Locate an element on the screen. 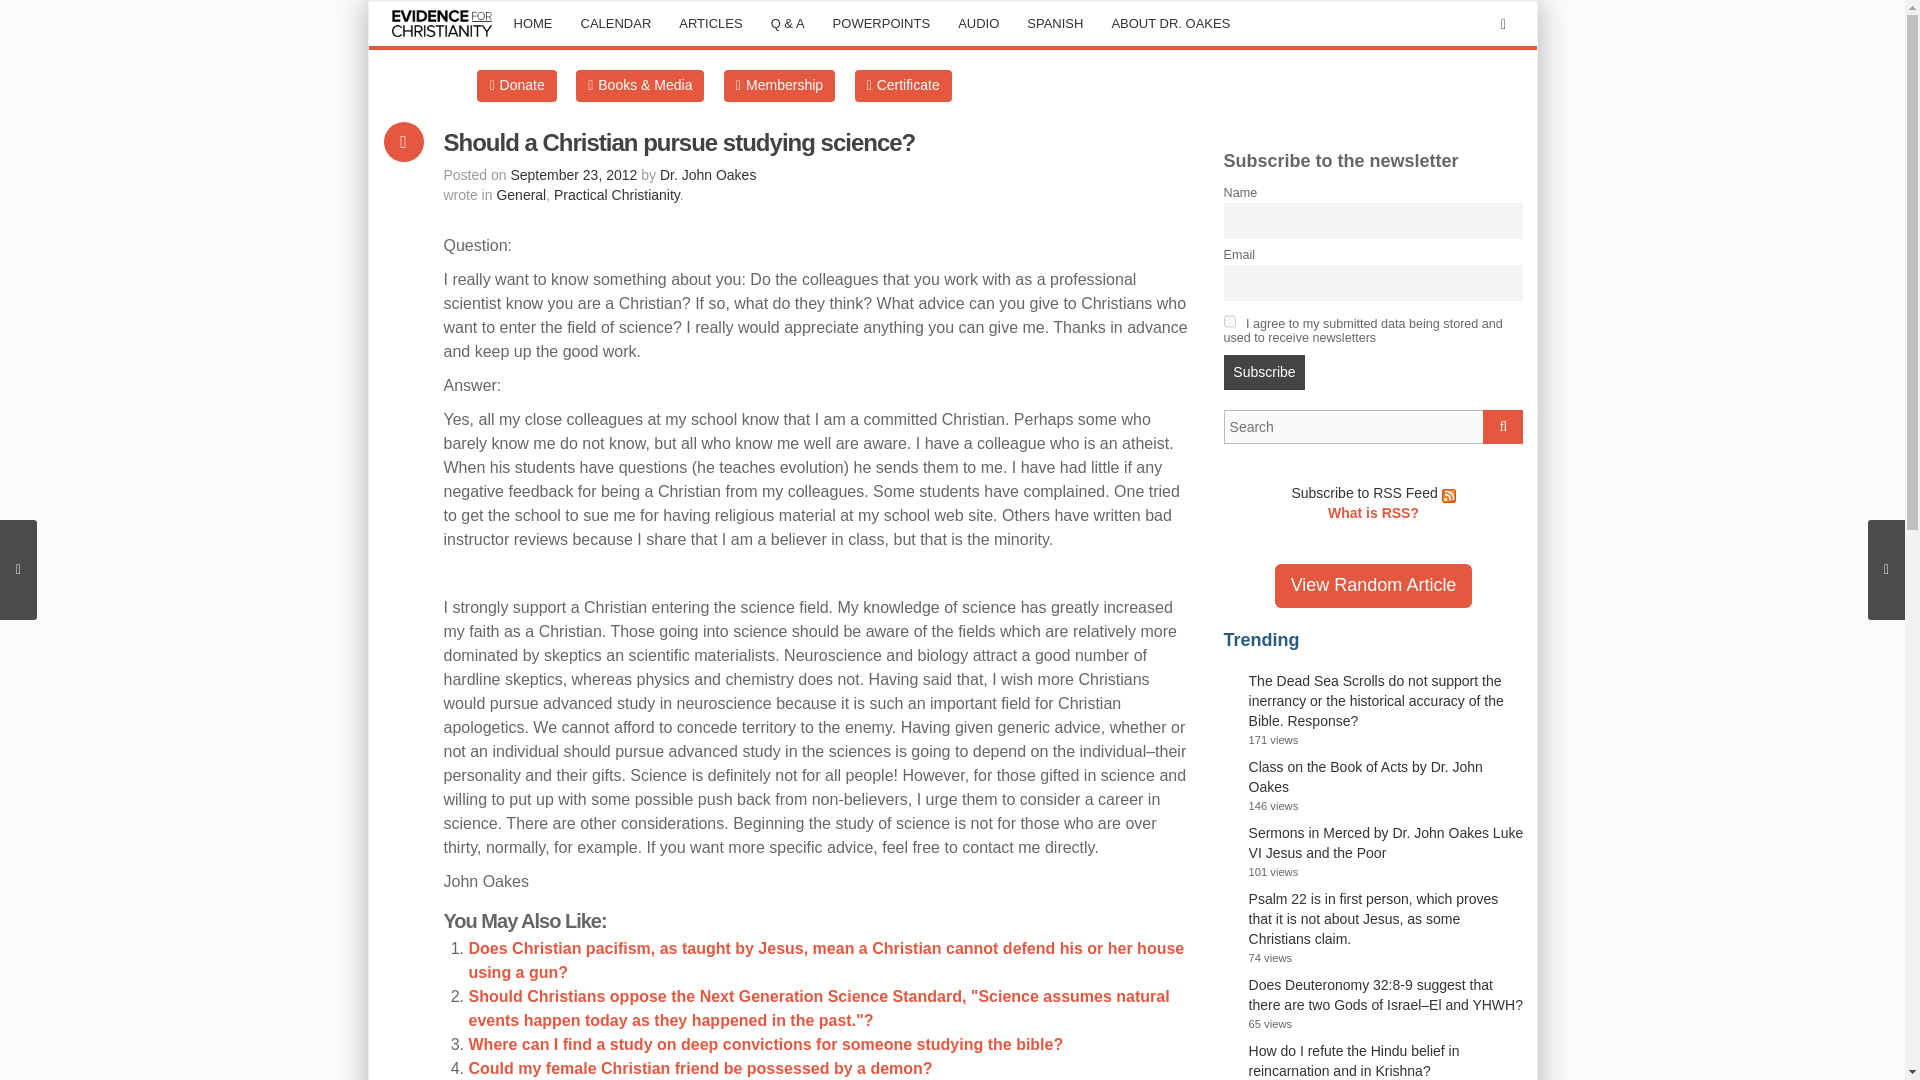  logo is located at coordinates (442, 24).